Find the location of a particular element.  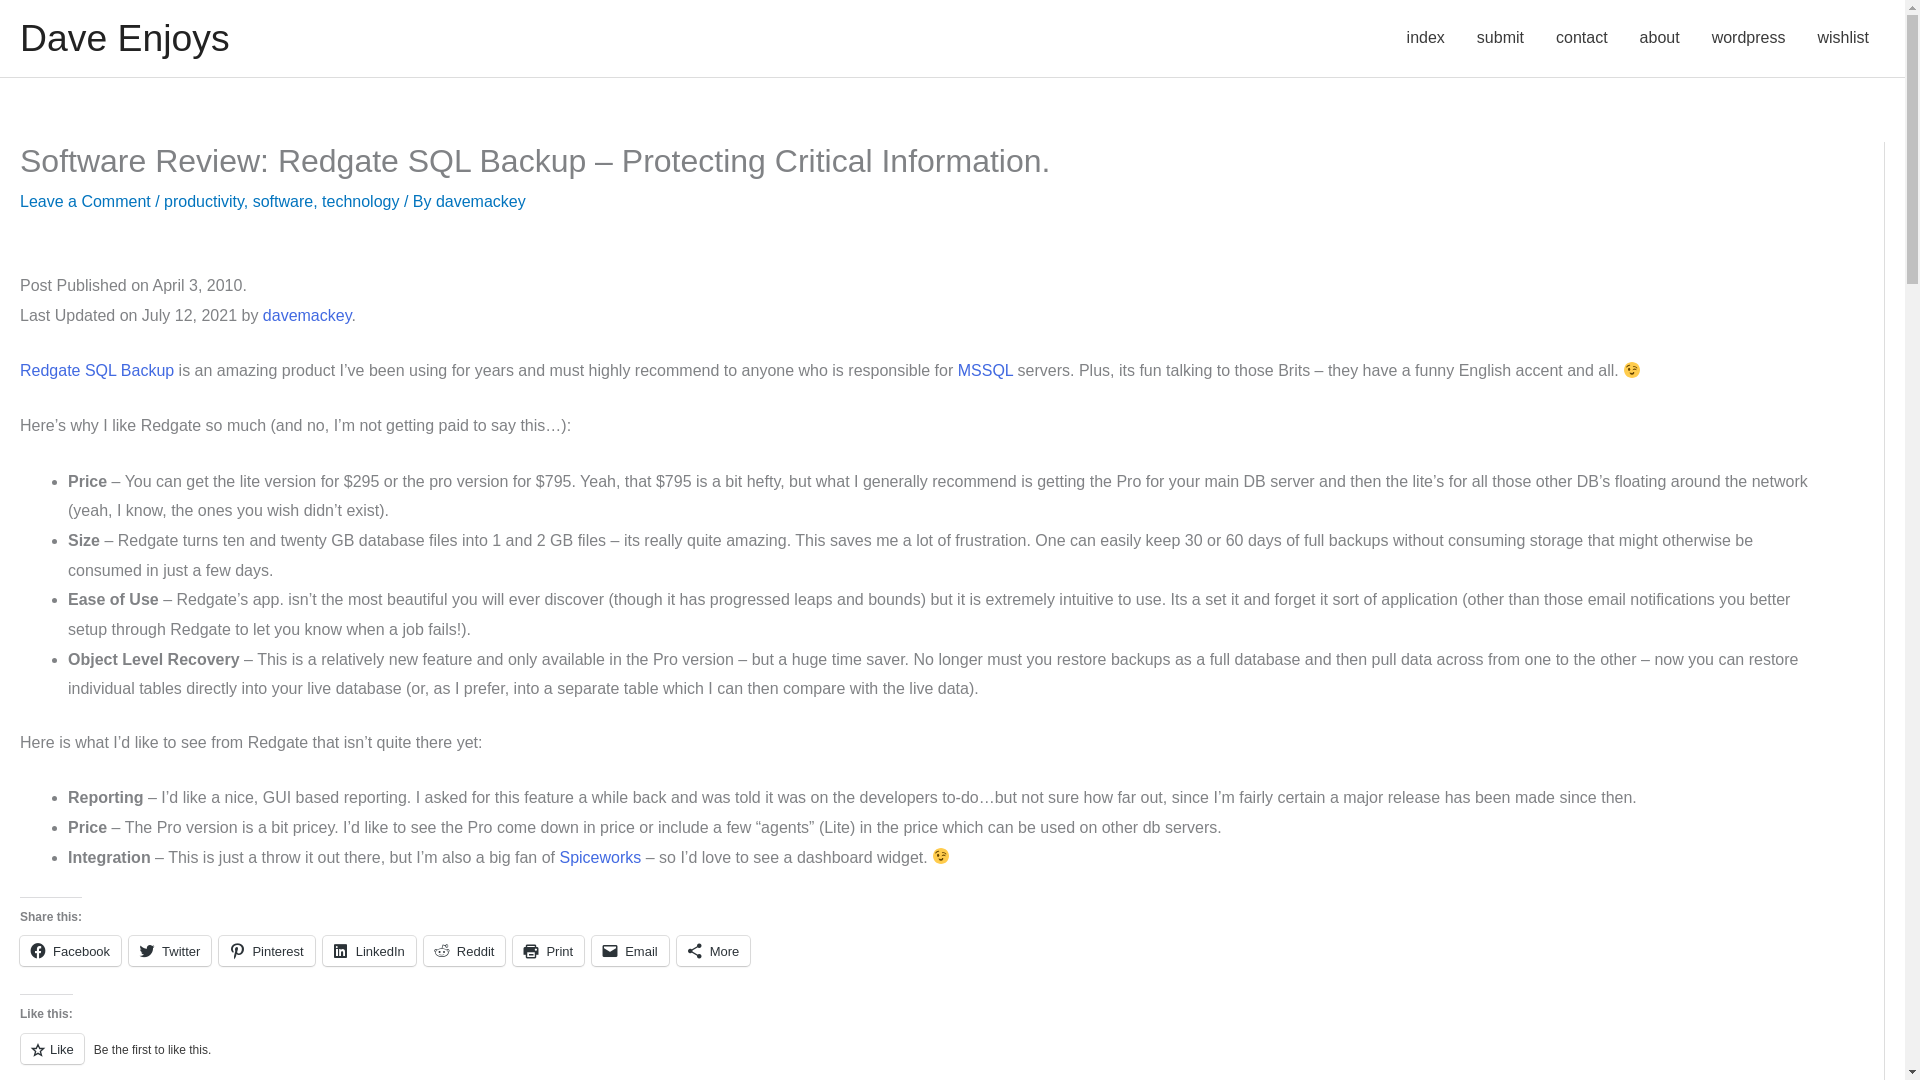

contact is located at coordinates (1582, 38).